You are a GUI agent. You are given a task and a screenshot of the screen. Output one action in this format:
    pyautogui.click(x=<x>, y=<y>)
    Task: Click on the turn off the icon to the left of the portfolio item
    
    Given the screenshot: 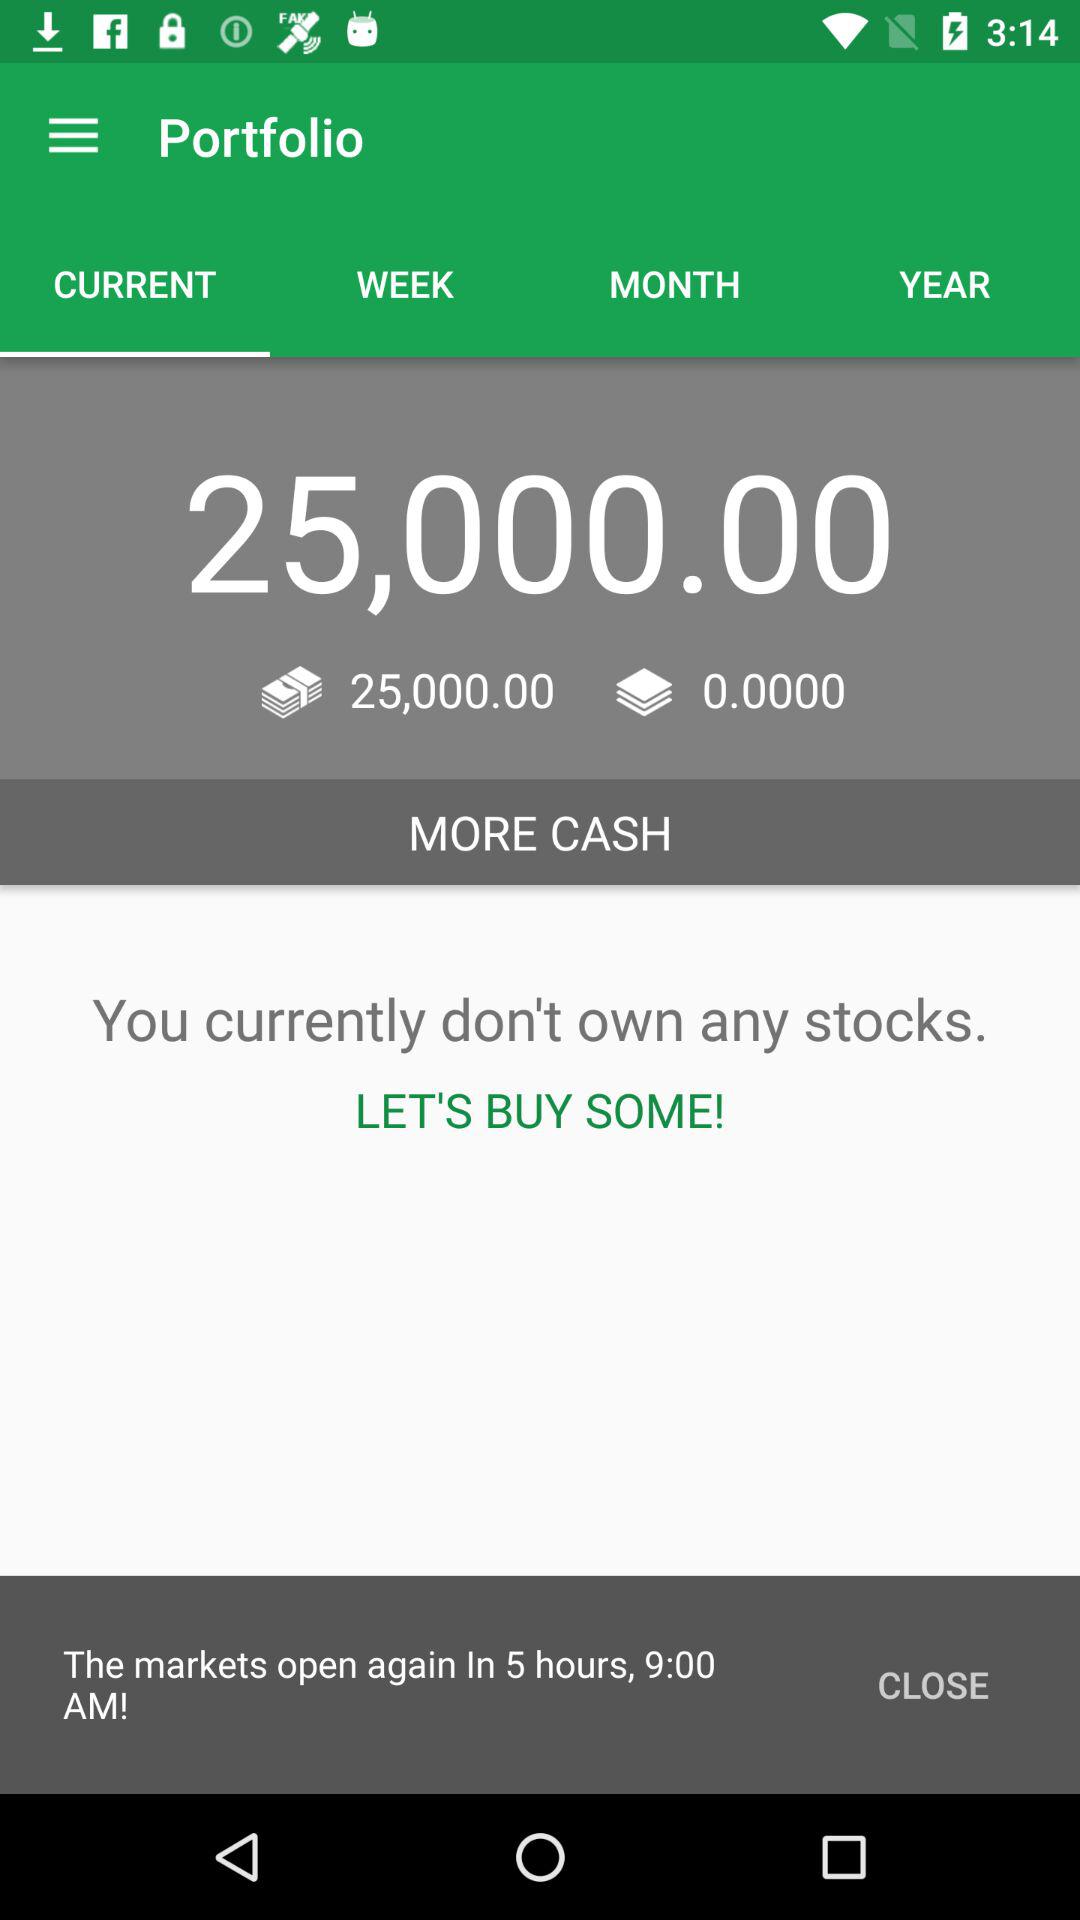 What is the action you would take?
    pyautogui.click(x=73, y=136)
    